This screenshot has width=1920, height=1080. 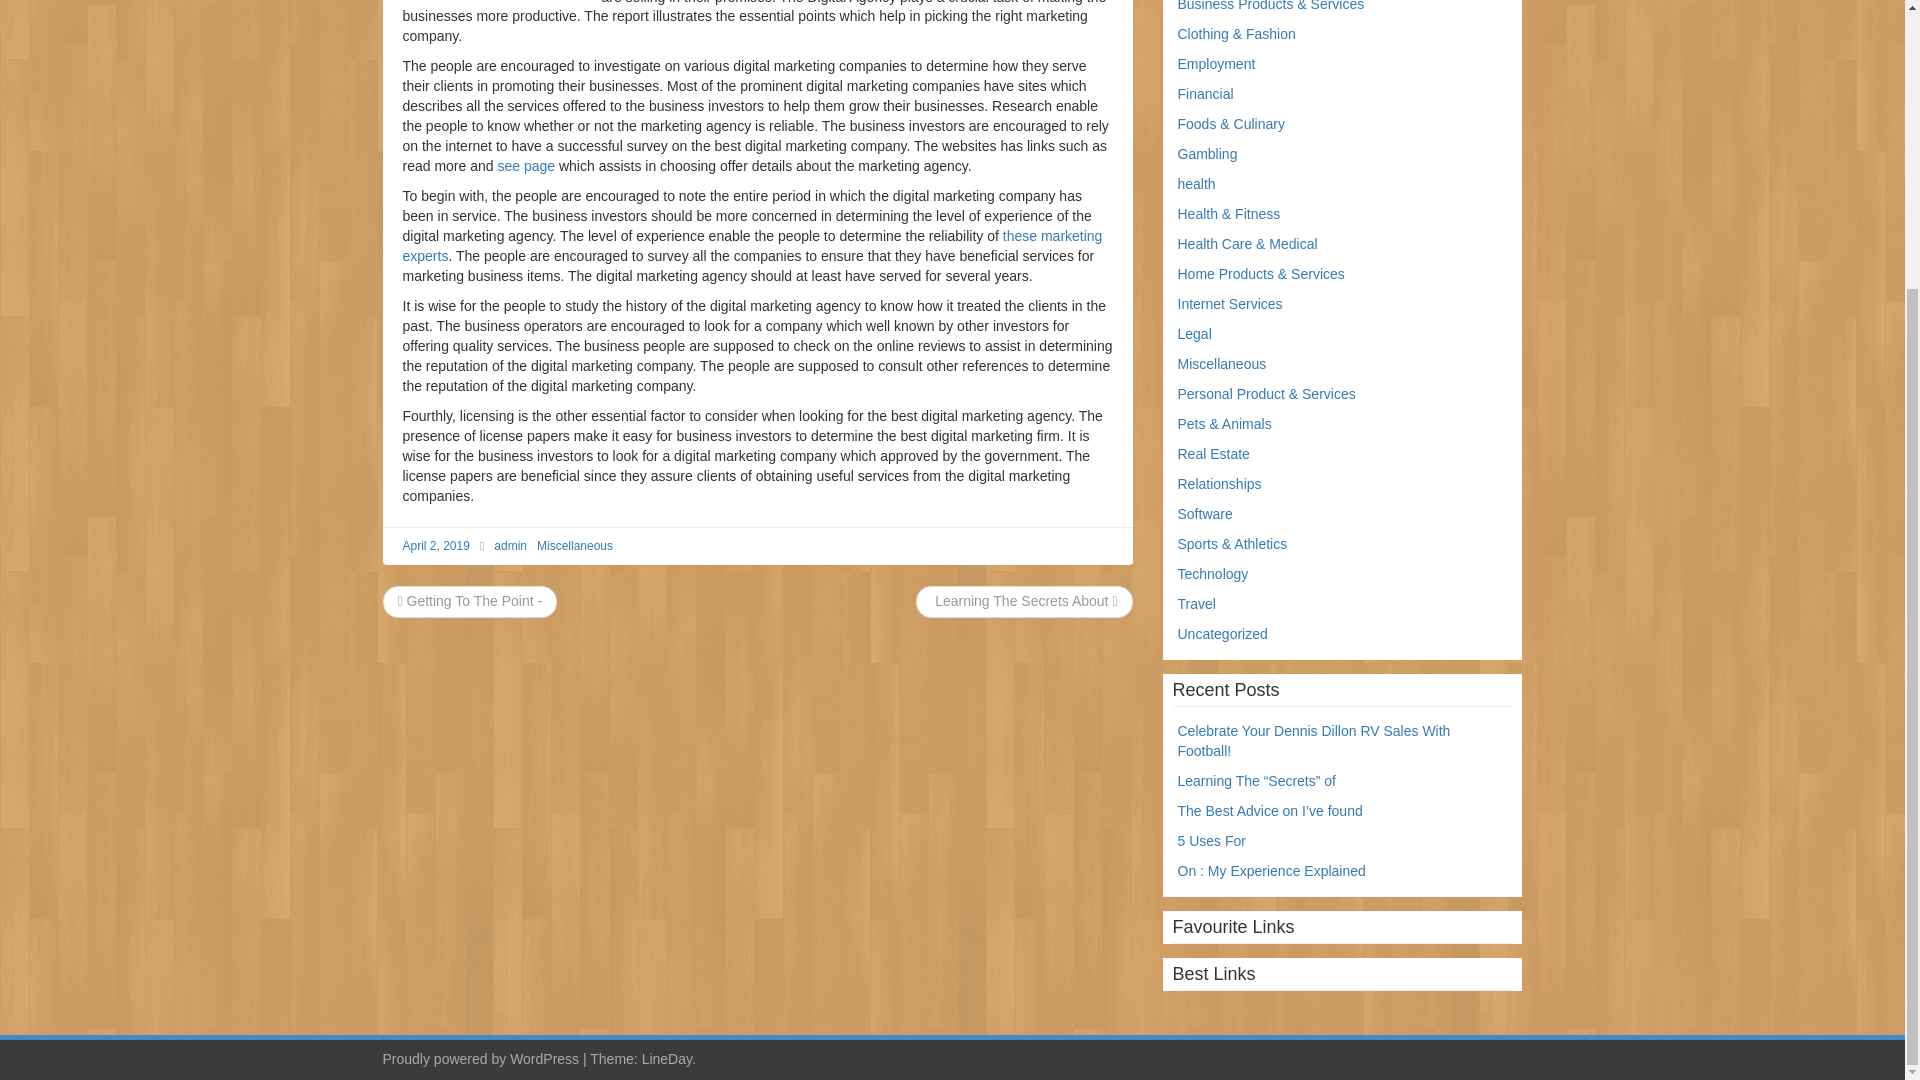 I want to click on Miscellaneous, so click(x=1222, y=364).